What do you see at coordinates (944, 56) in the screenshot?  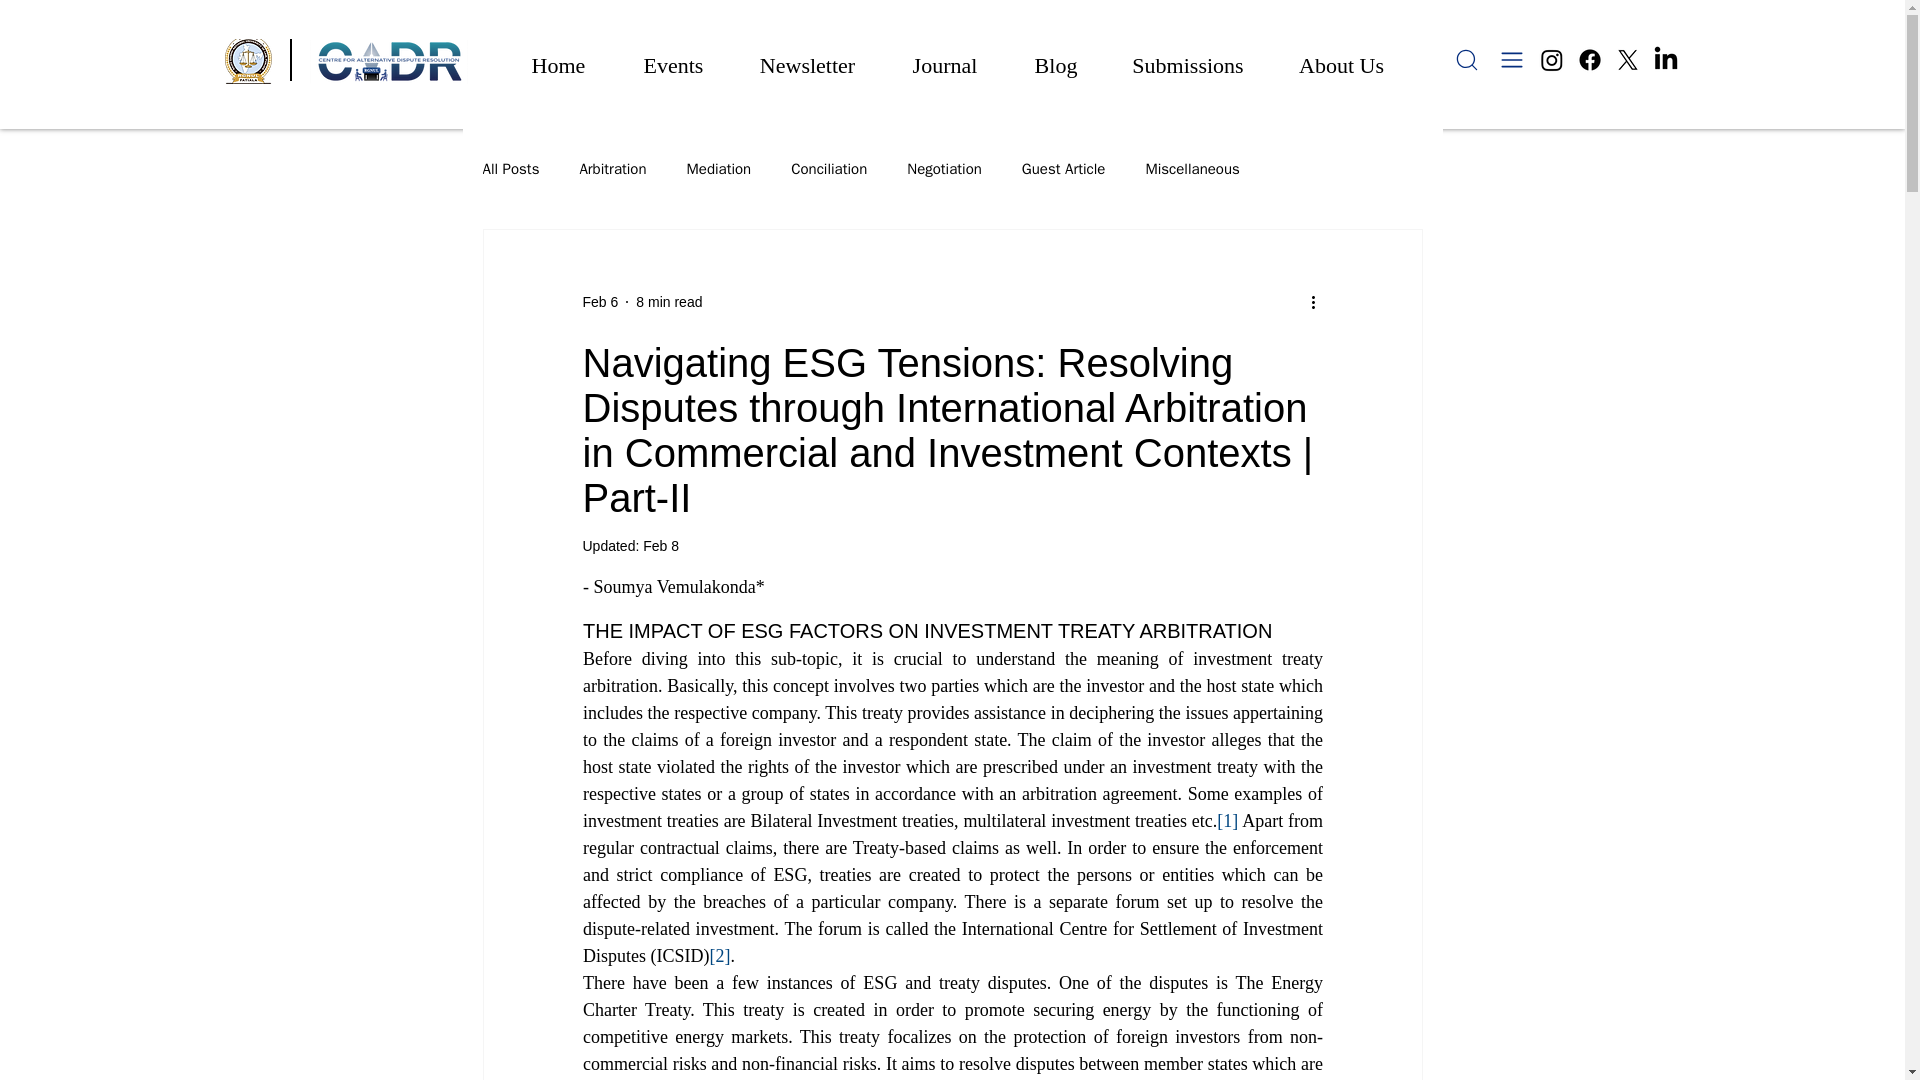 I see `Journal` at bounding box center [944, 56].